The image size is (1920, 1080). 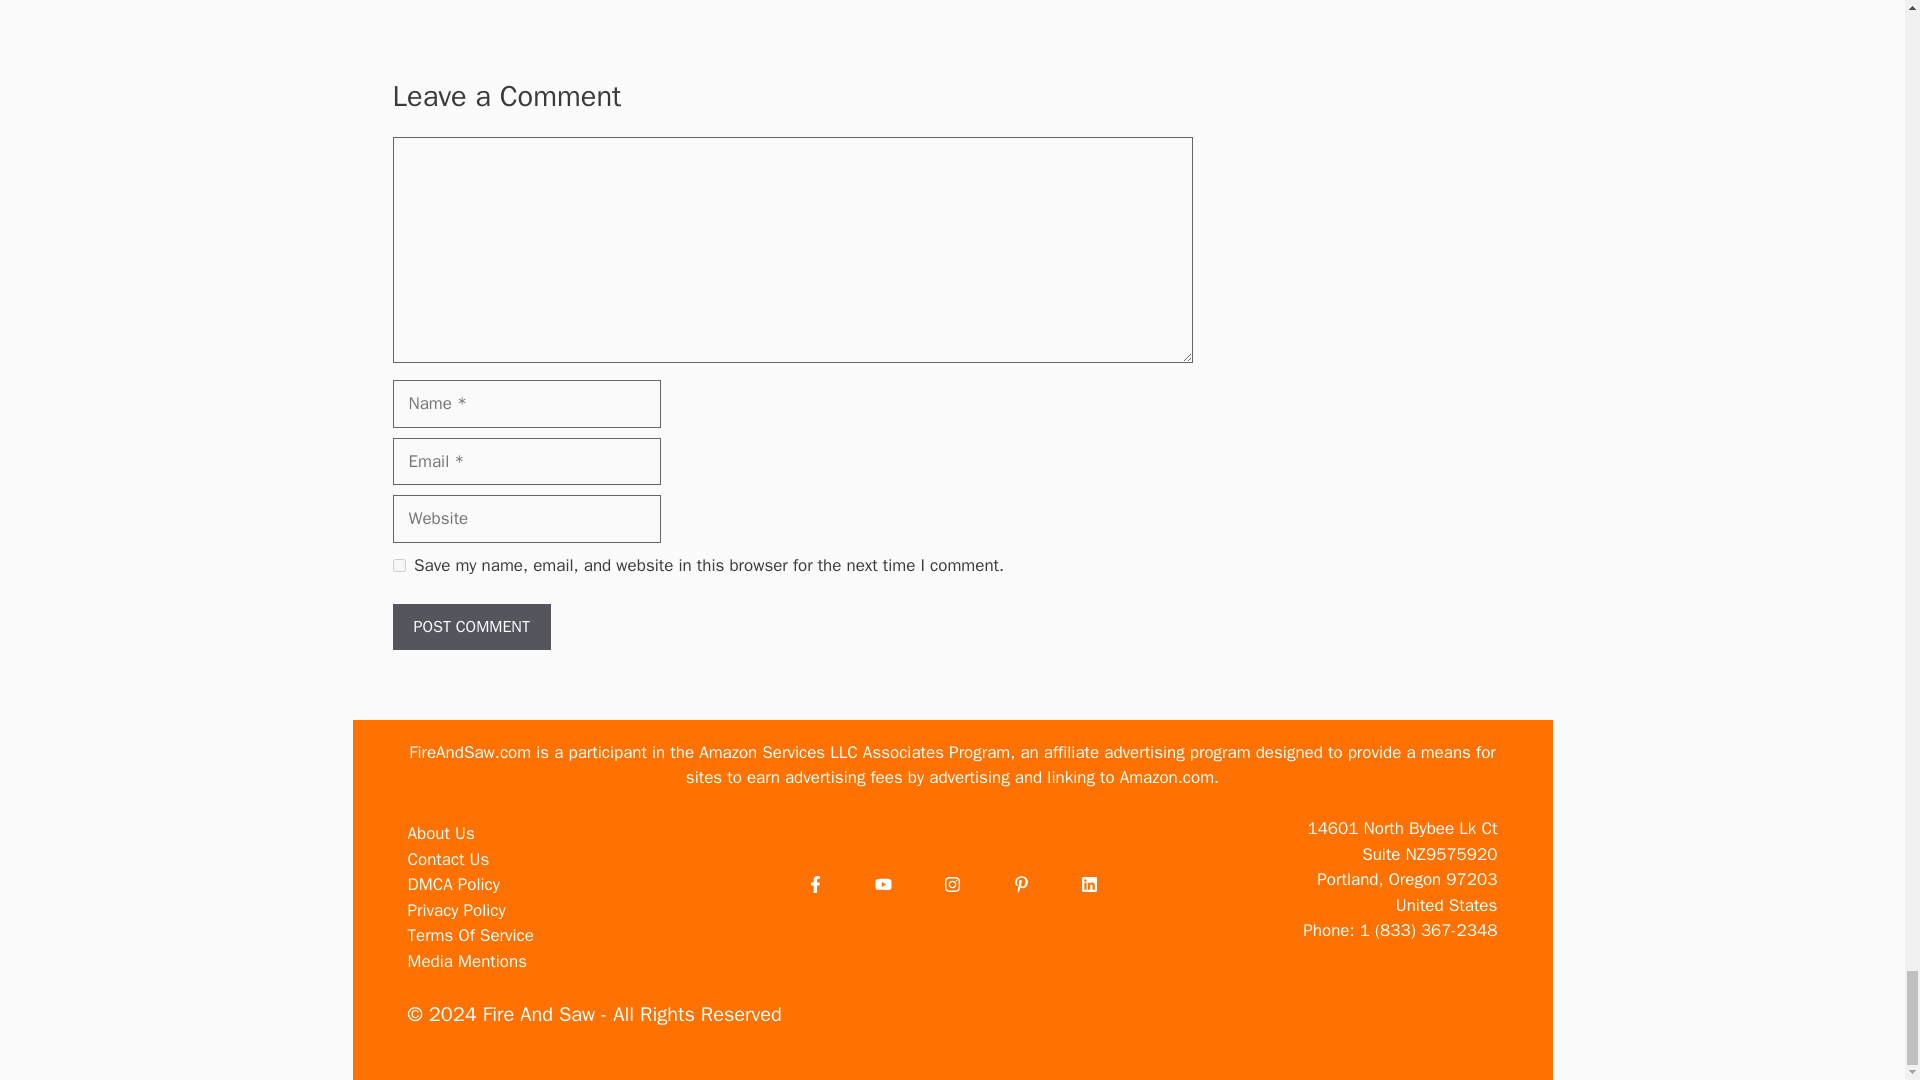 I want to click on yes, so click(x=398, y=566).